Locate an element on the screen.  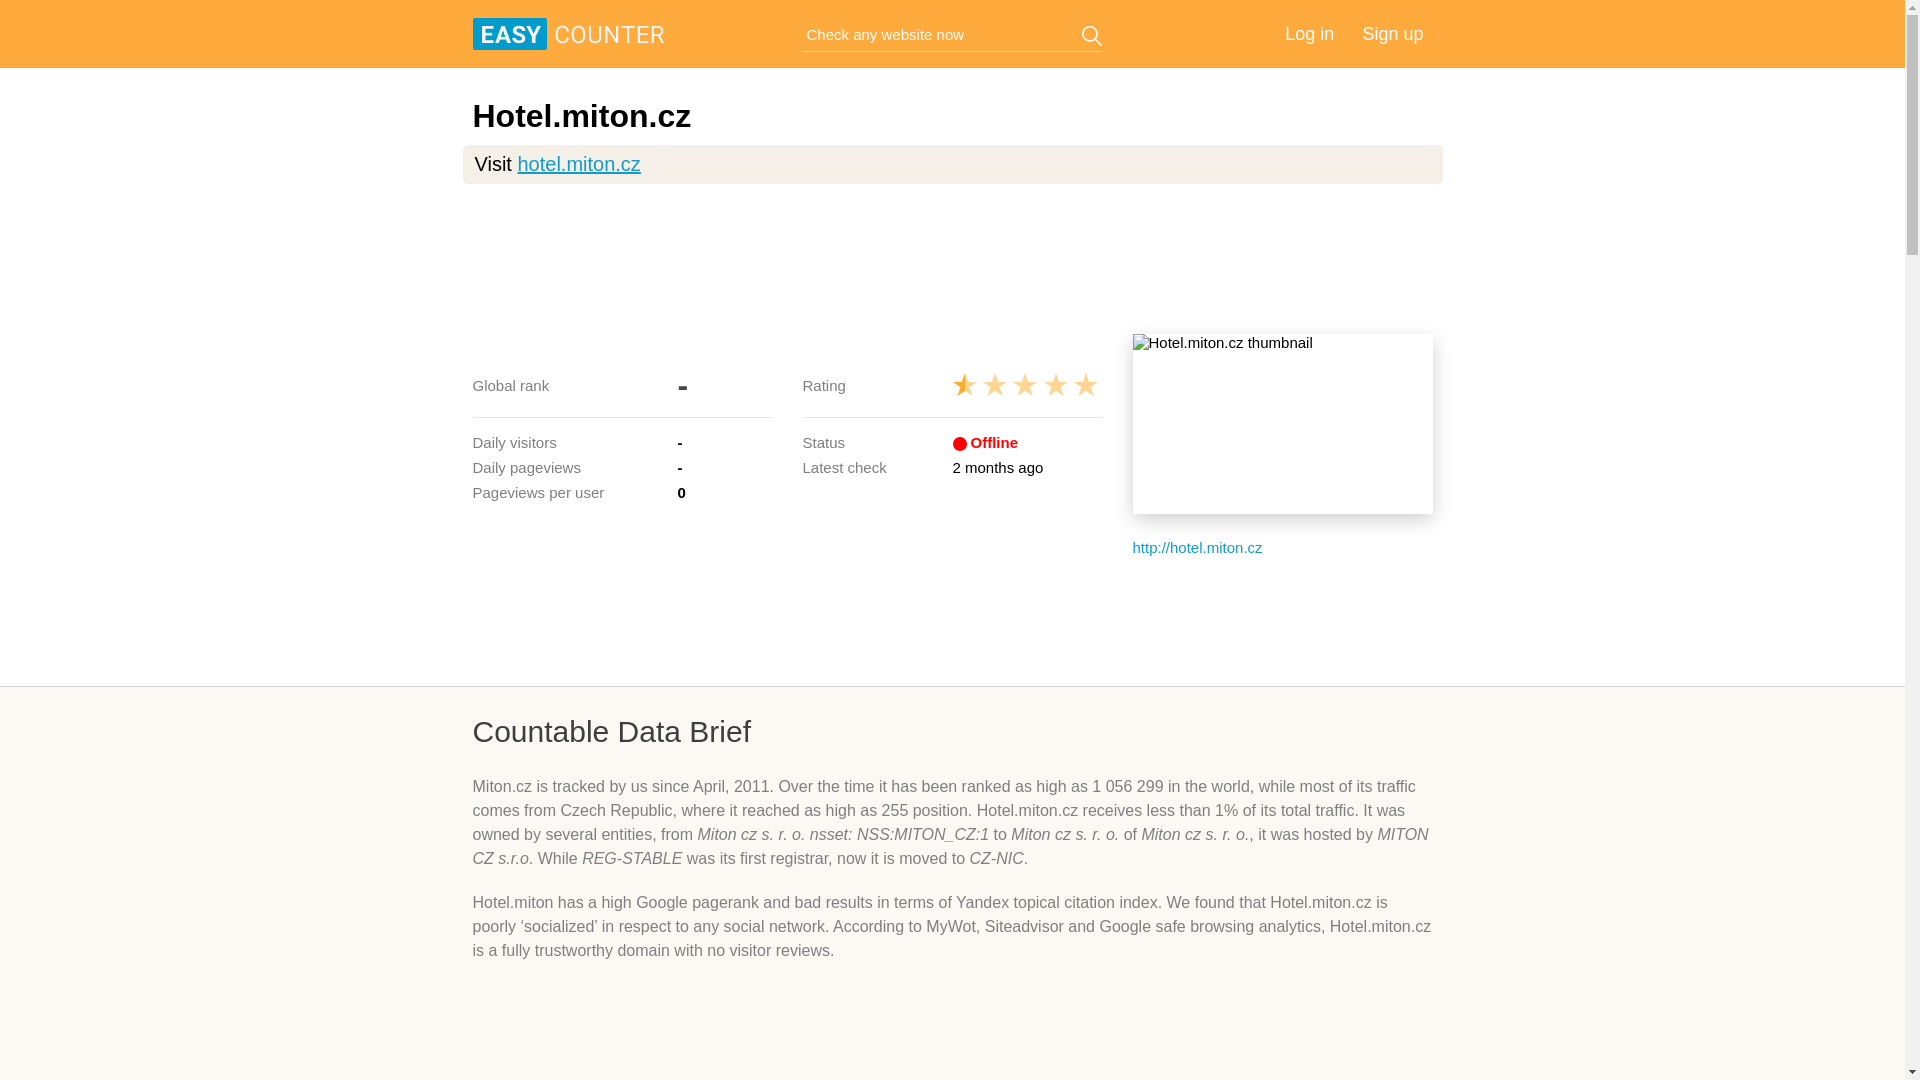
hotel.miton.cz is located at coordinates (578, 164).